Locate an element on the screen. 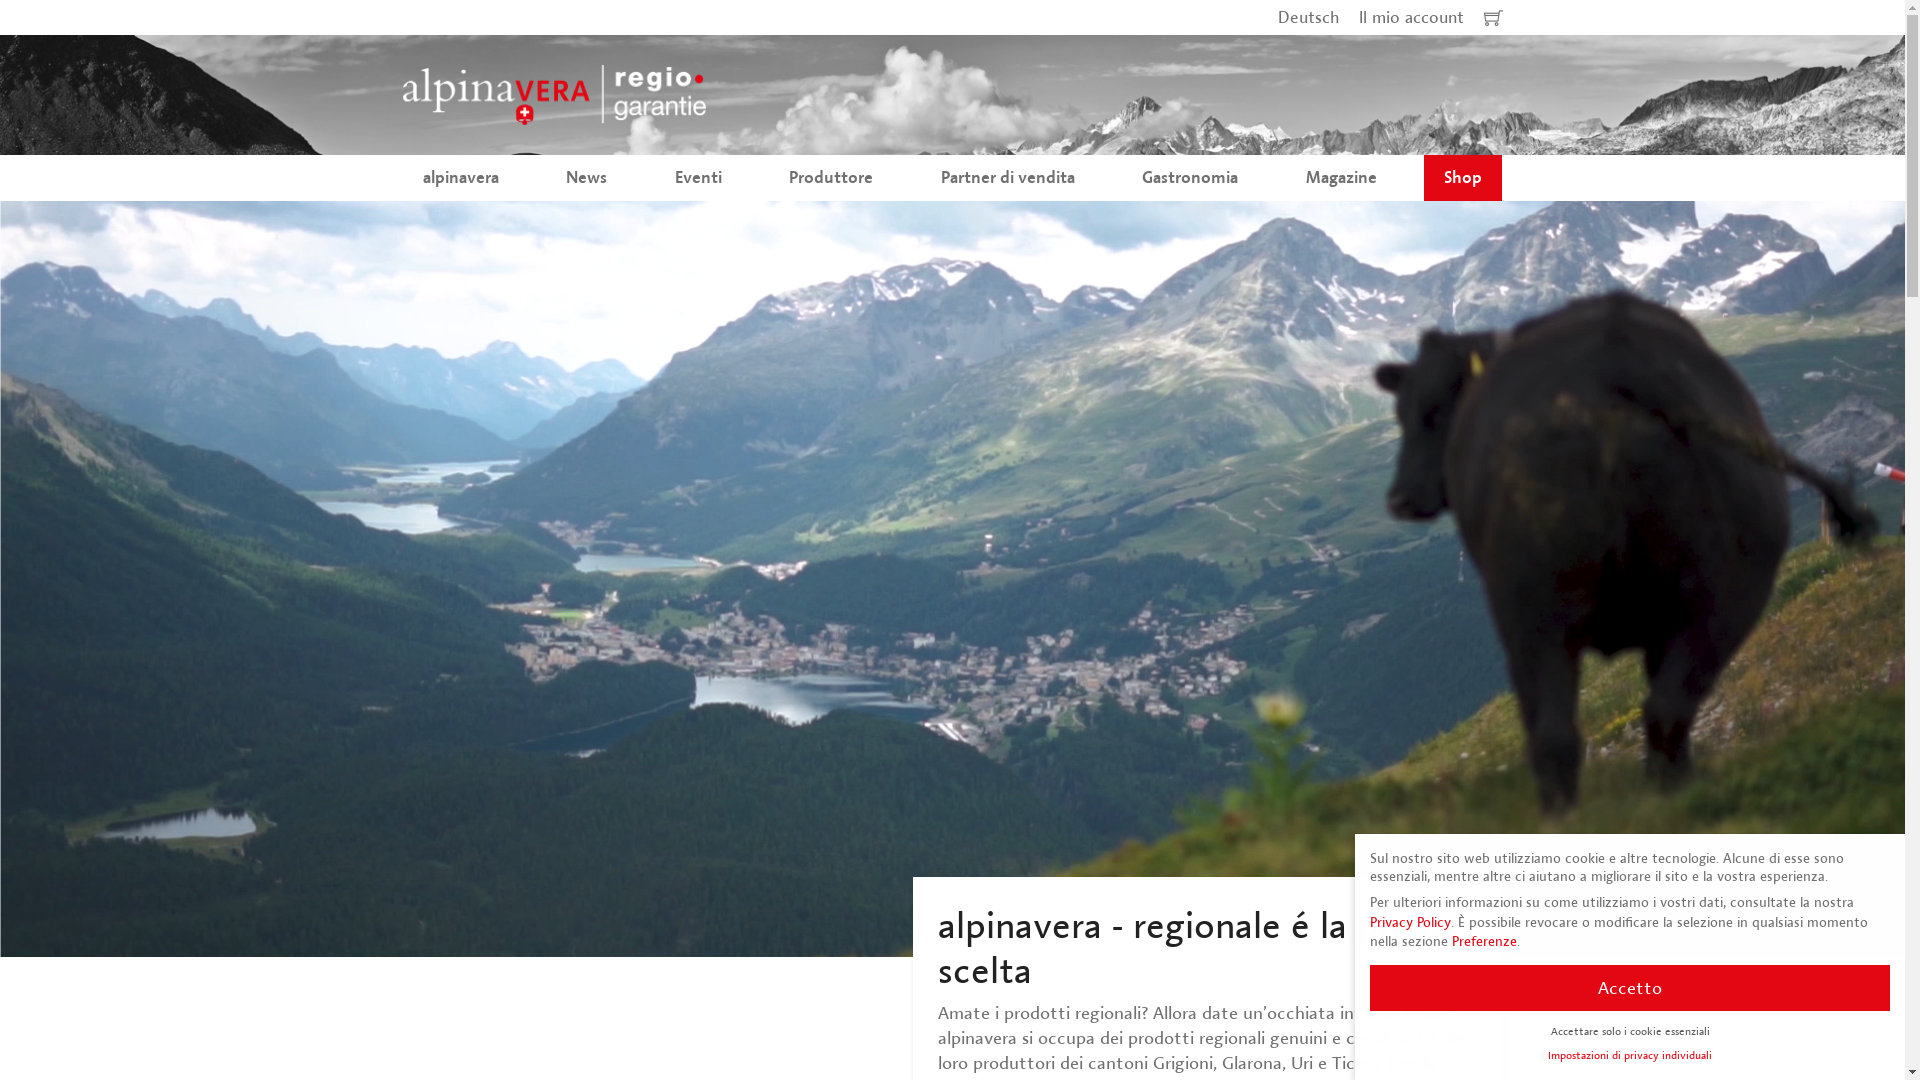 The image size is (1920, 1080). Magazine is located at coordinates (1342, 178).